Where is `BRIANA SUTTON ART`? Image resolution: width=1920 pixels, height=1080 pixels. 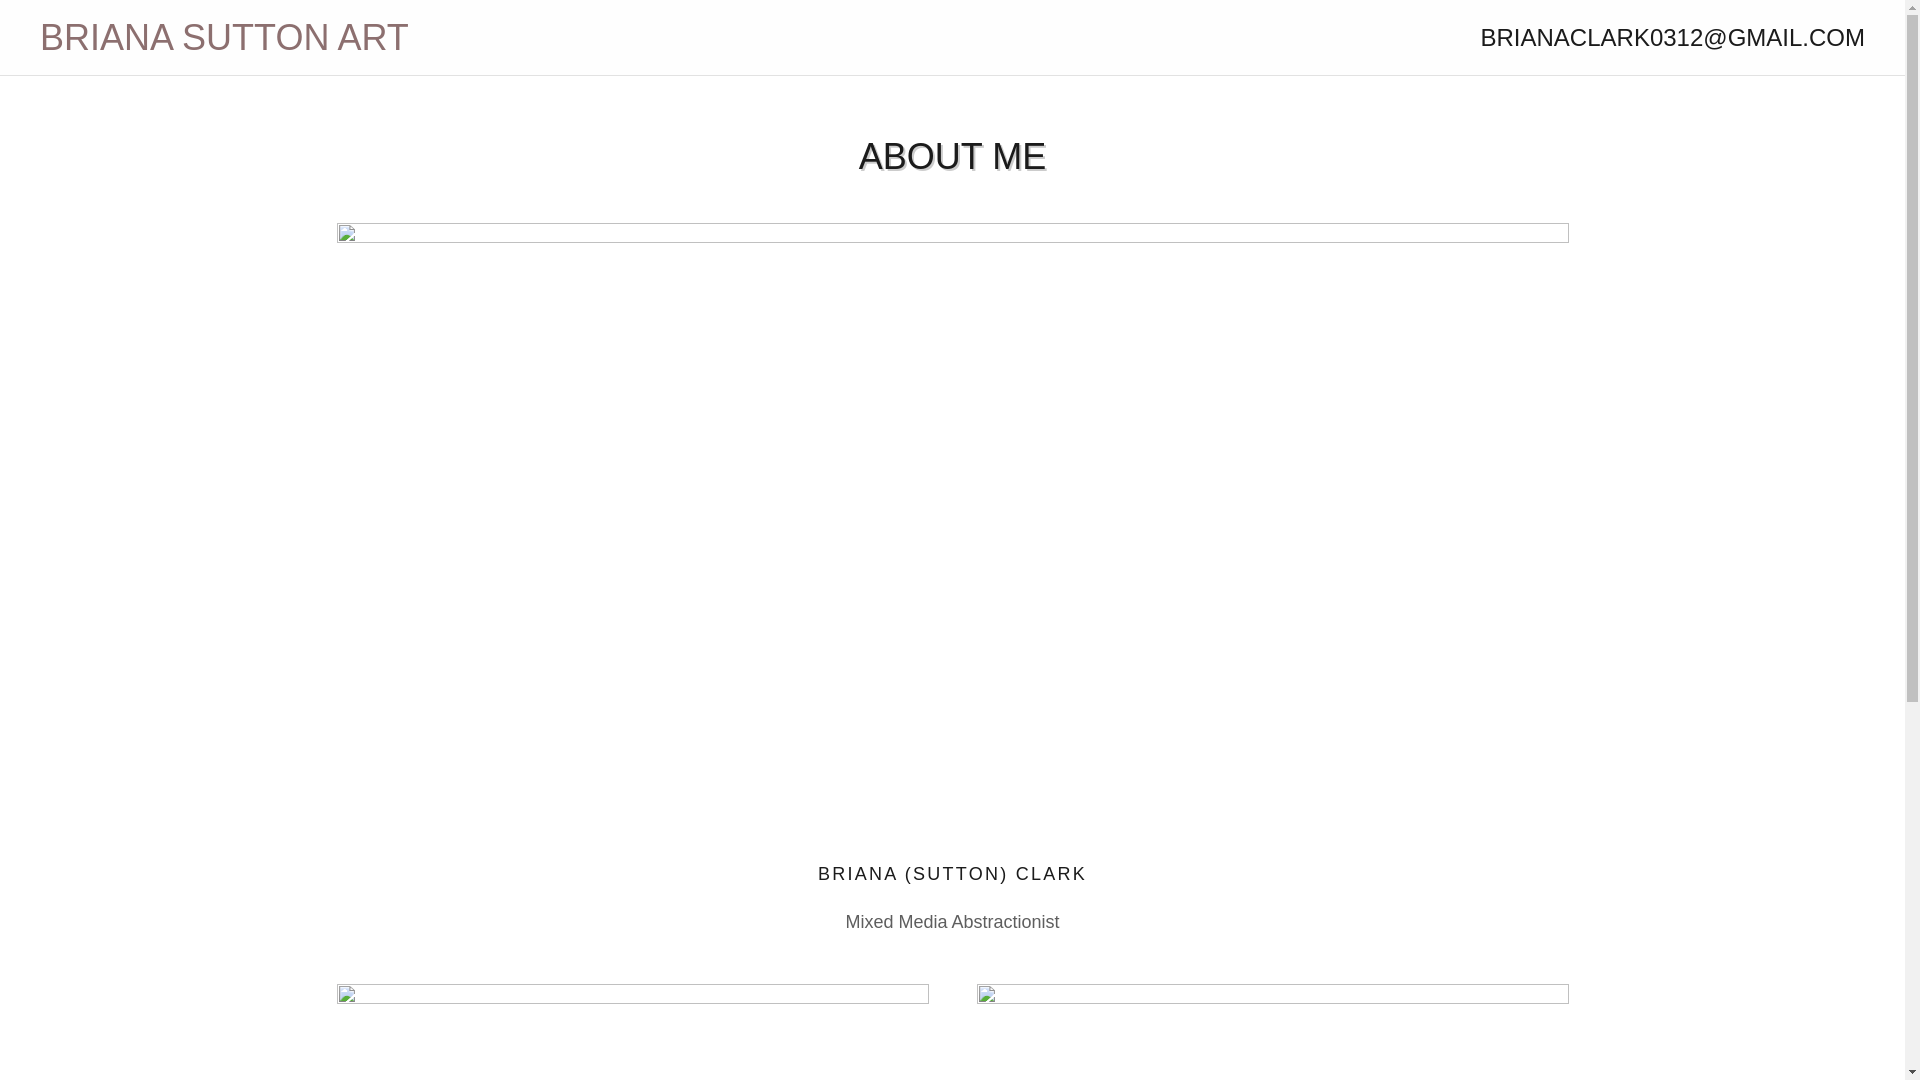
BRIANA SUTTON ART is located at coordinates (268, 44).